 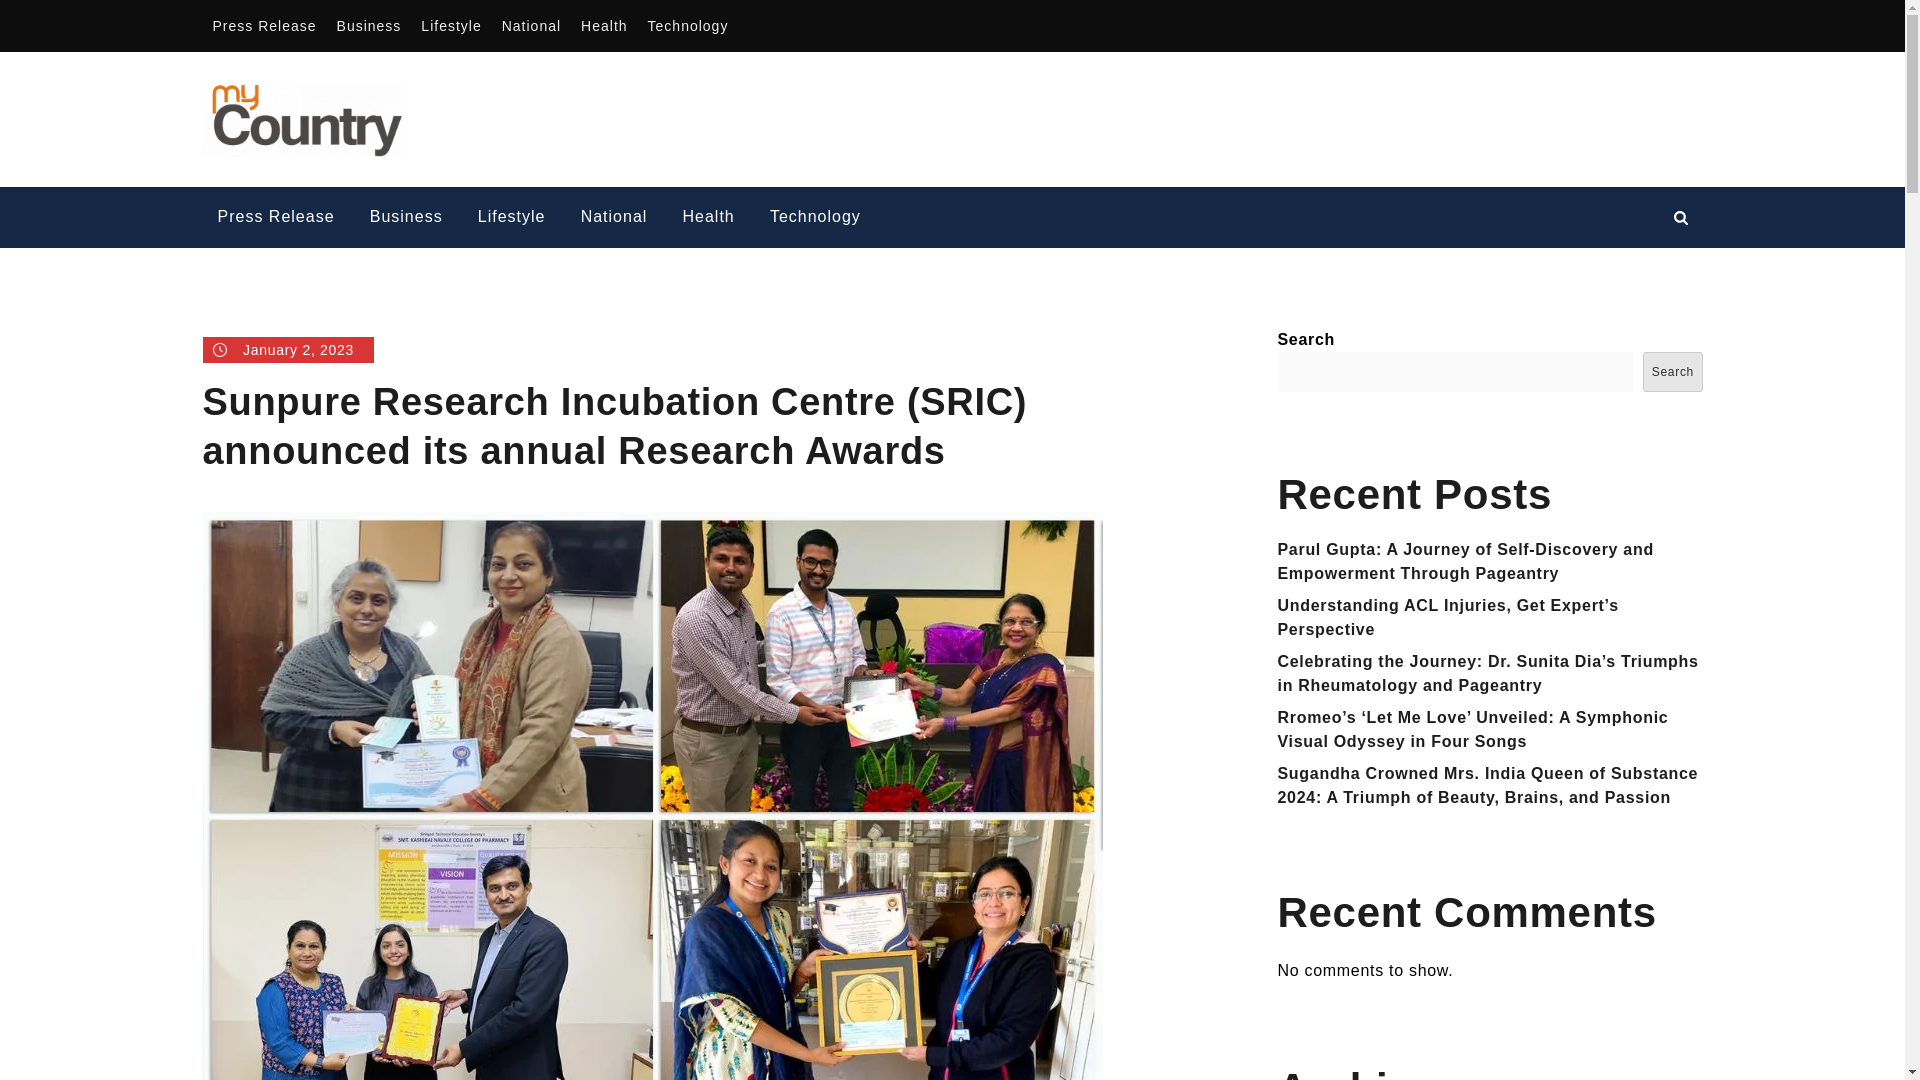 What do you see at coordinates (511, 217) in the screenshot?
I see `Lifestyle` at bounding box center [511, 217].